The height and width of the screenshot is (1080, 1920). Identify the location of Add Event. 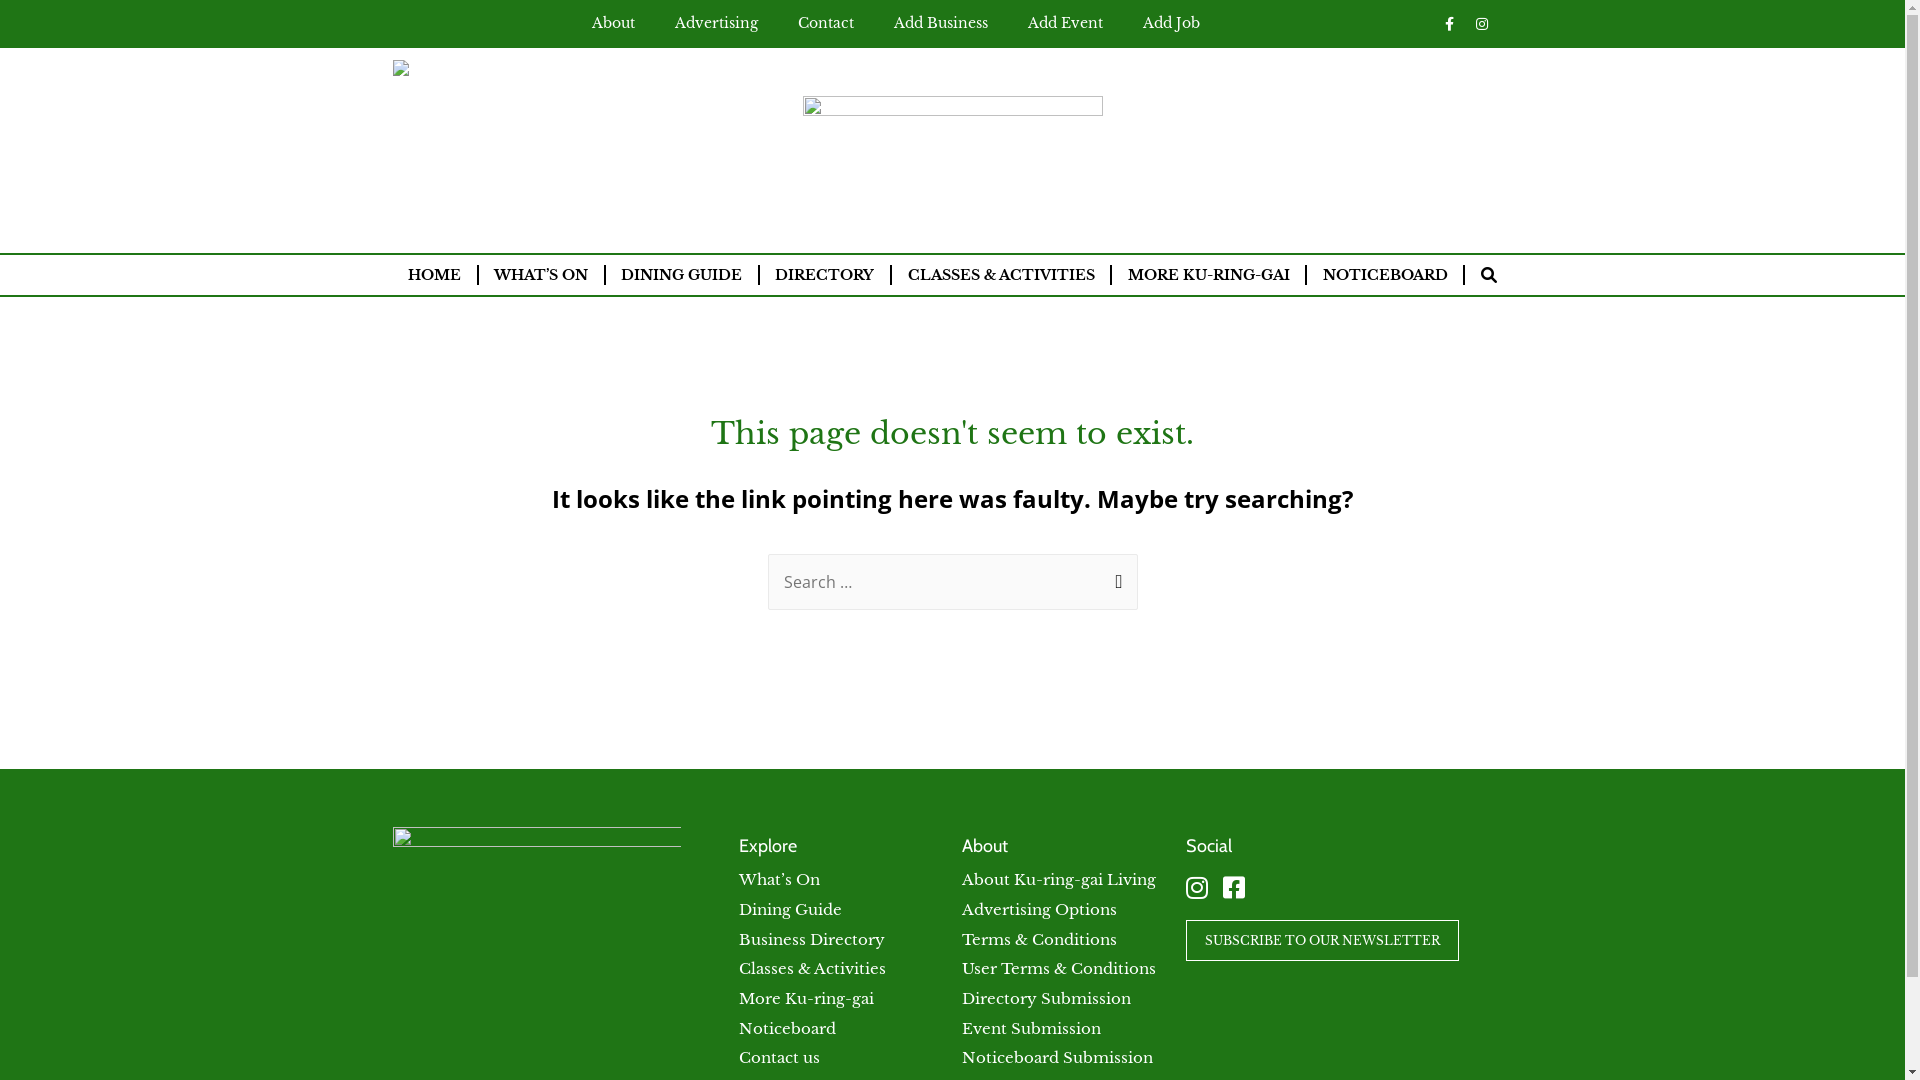
(1066, 23).